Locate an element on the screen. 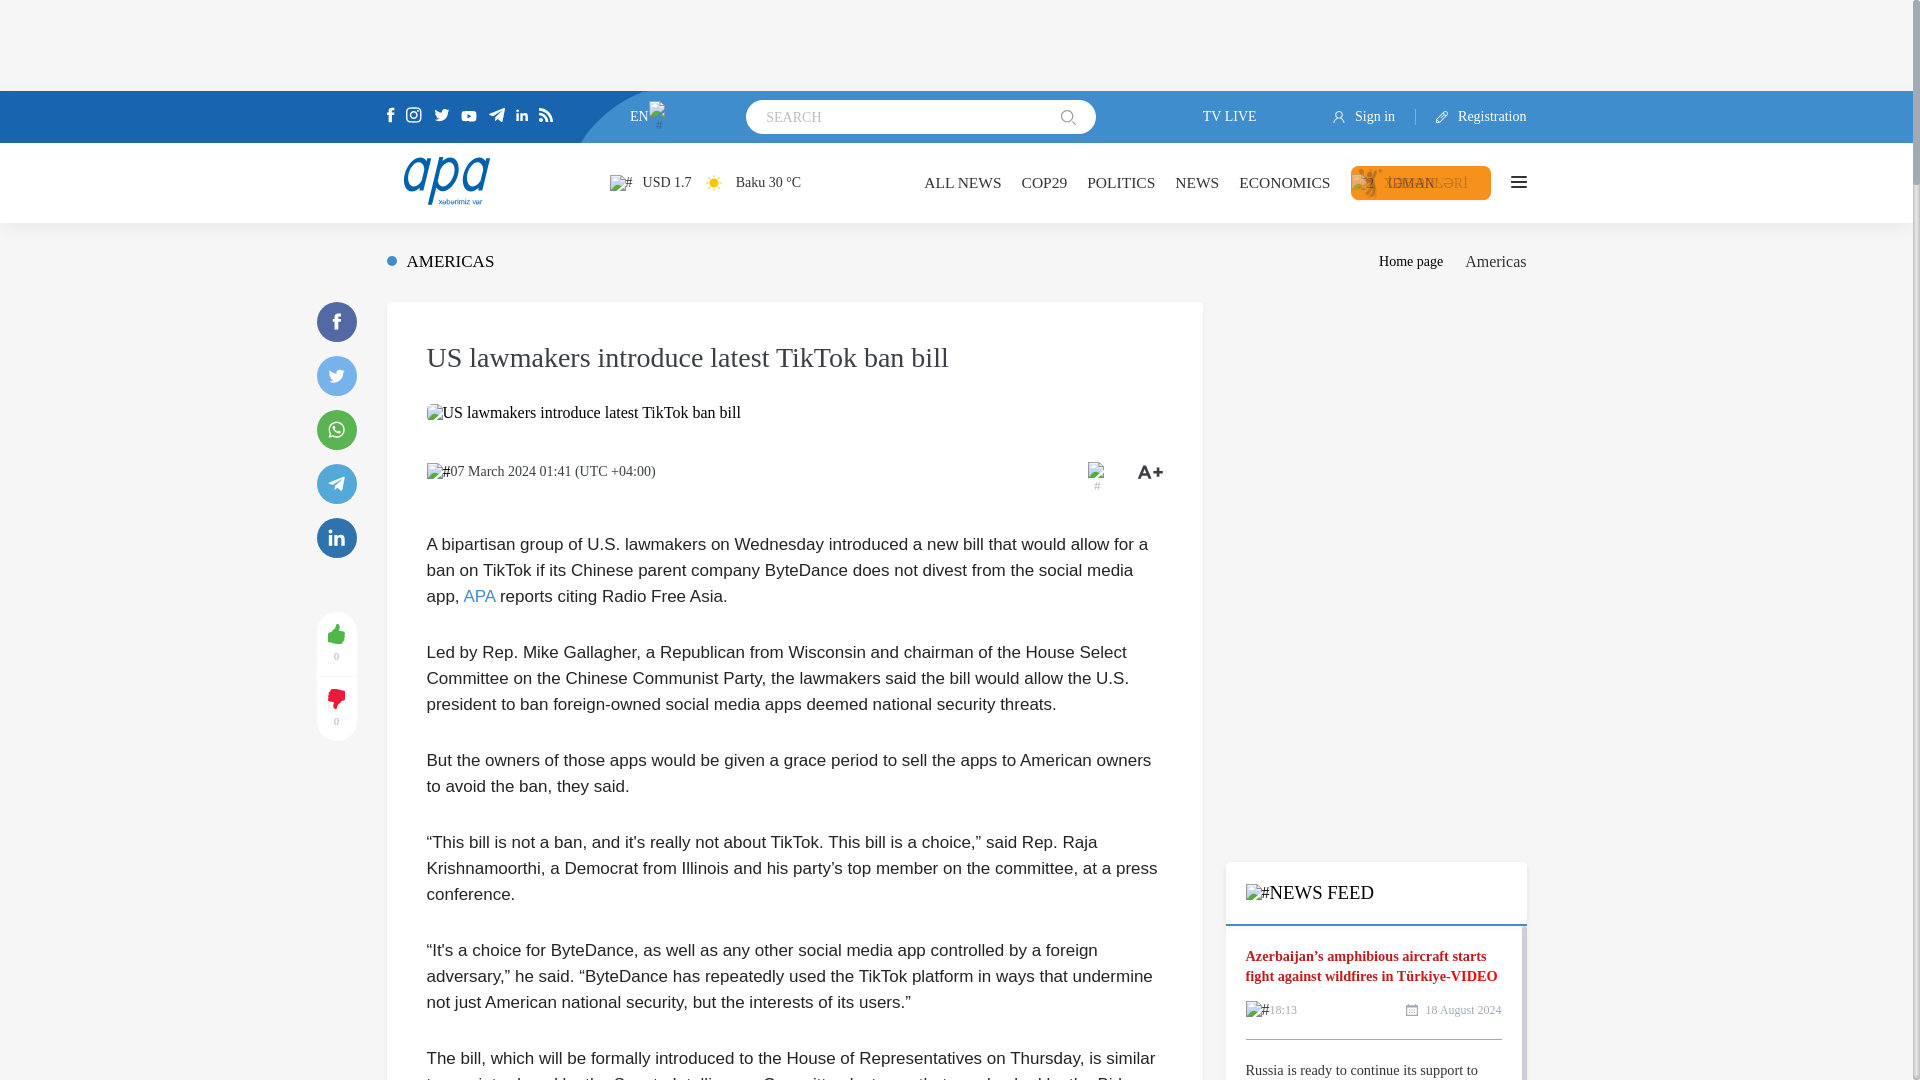 Image resolution: width=1920 pixels, height=1080 pixels. TV LIVE is located at coordinates (1215, 117).